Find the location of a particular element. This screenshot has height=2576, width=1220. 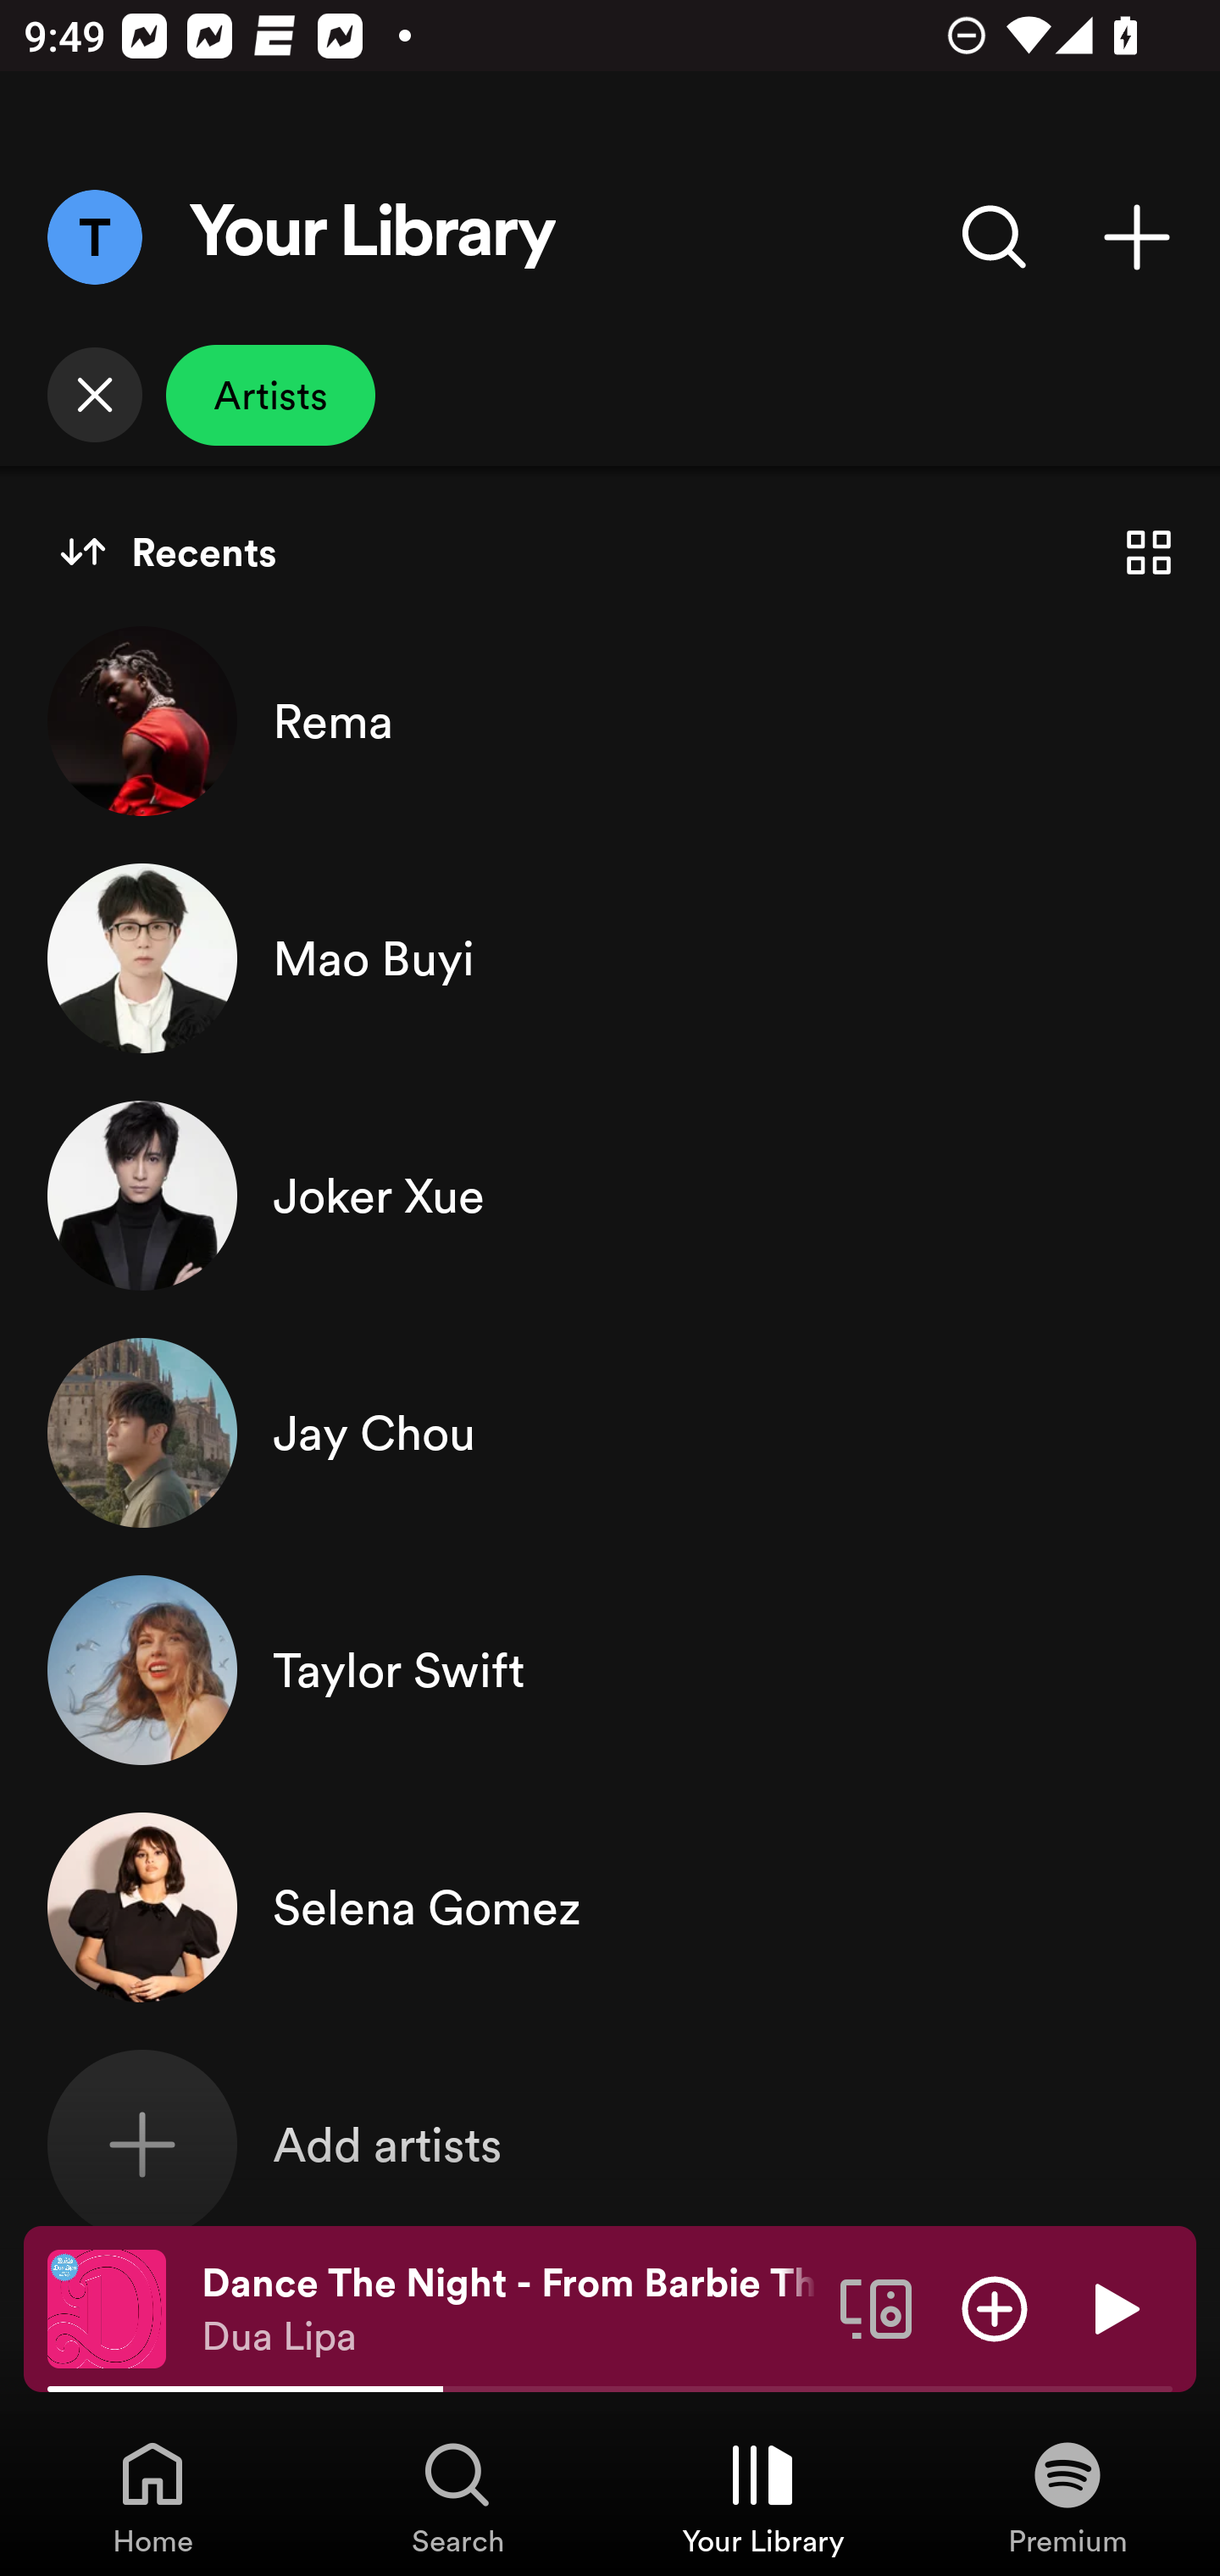

The cover art of the currently playing track is located at coordinates (107, 2307).